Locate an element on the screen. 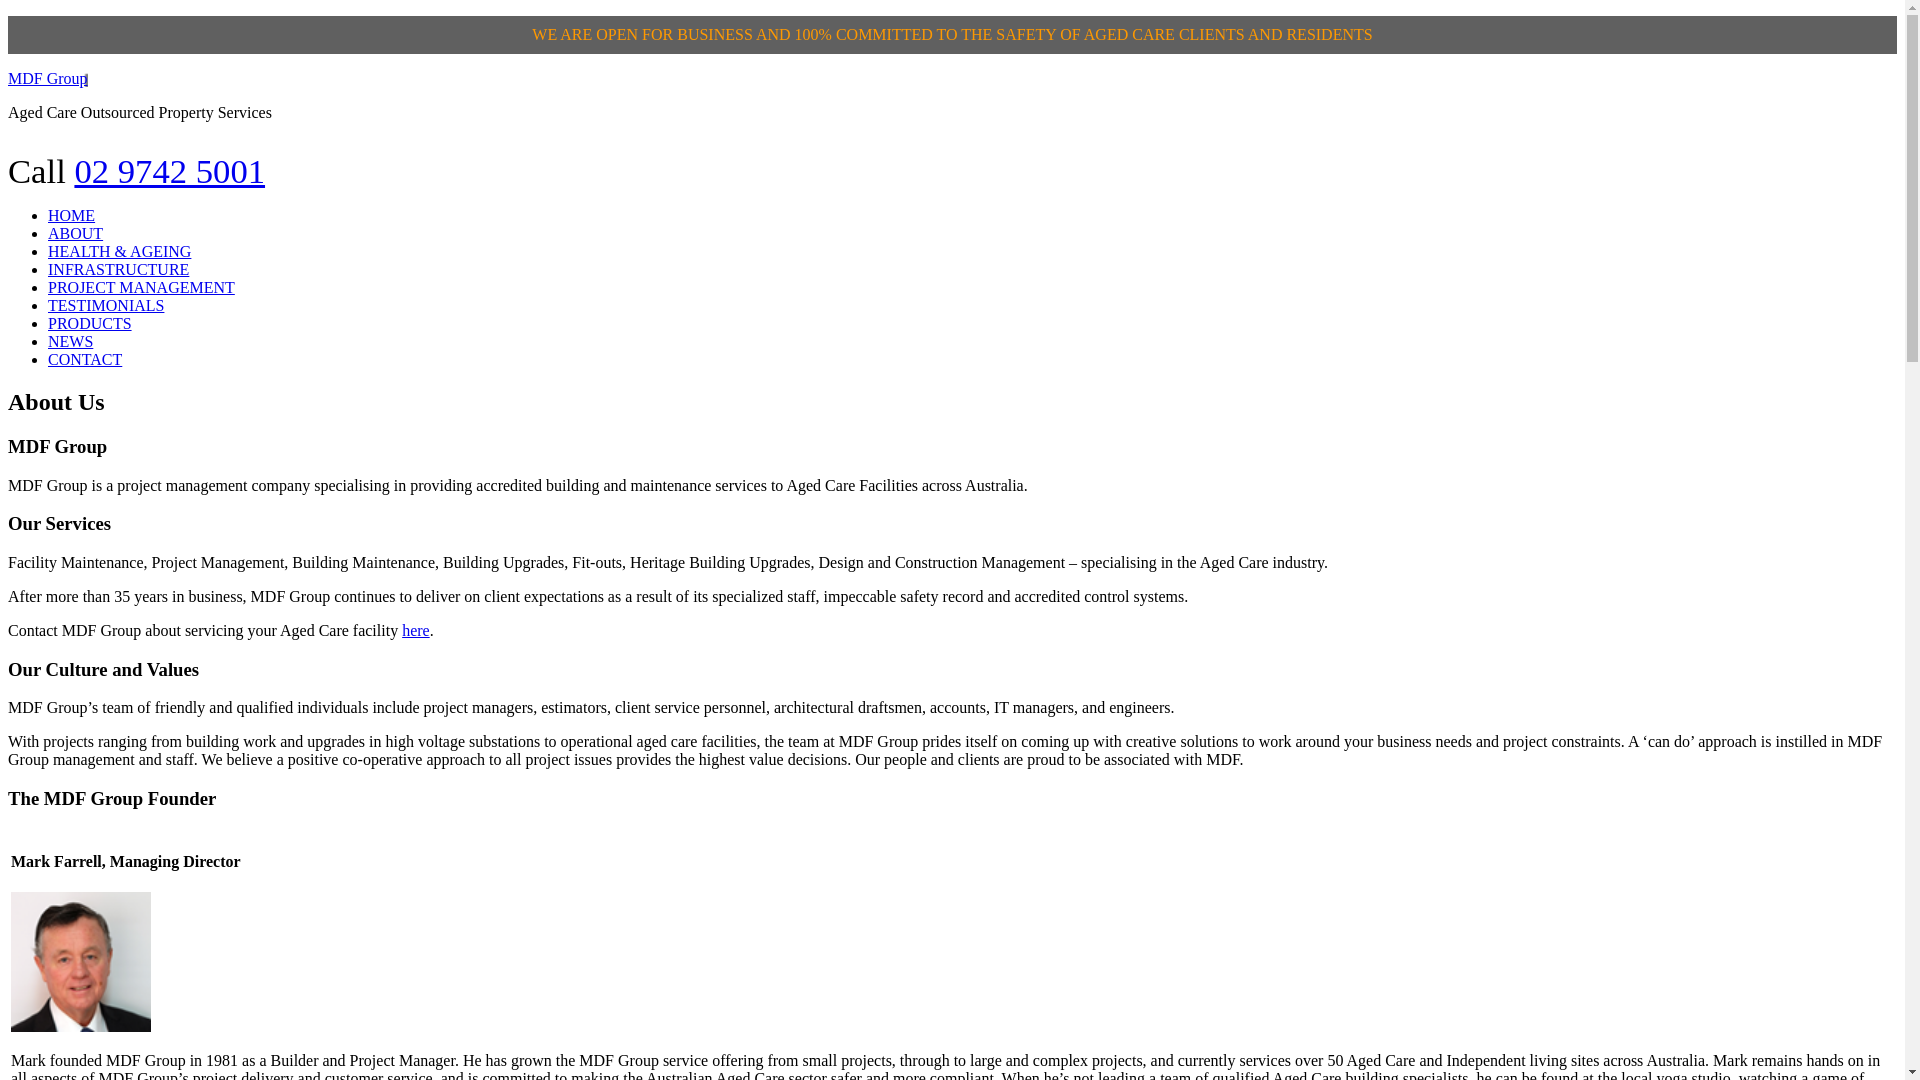  PROJECT MANAGEMENT is located at coordinates (142, 288).